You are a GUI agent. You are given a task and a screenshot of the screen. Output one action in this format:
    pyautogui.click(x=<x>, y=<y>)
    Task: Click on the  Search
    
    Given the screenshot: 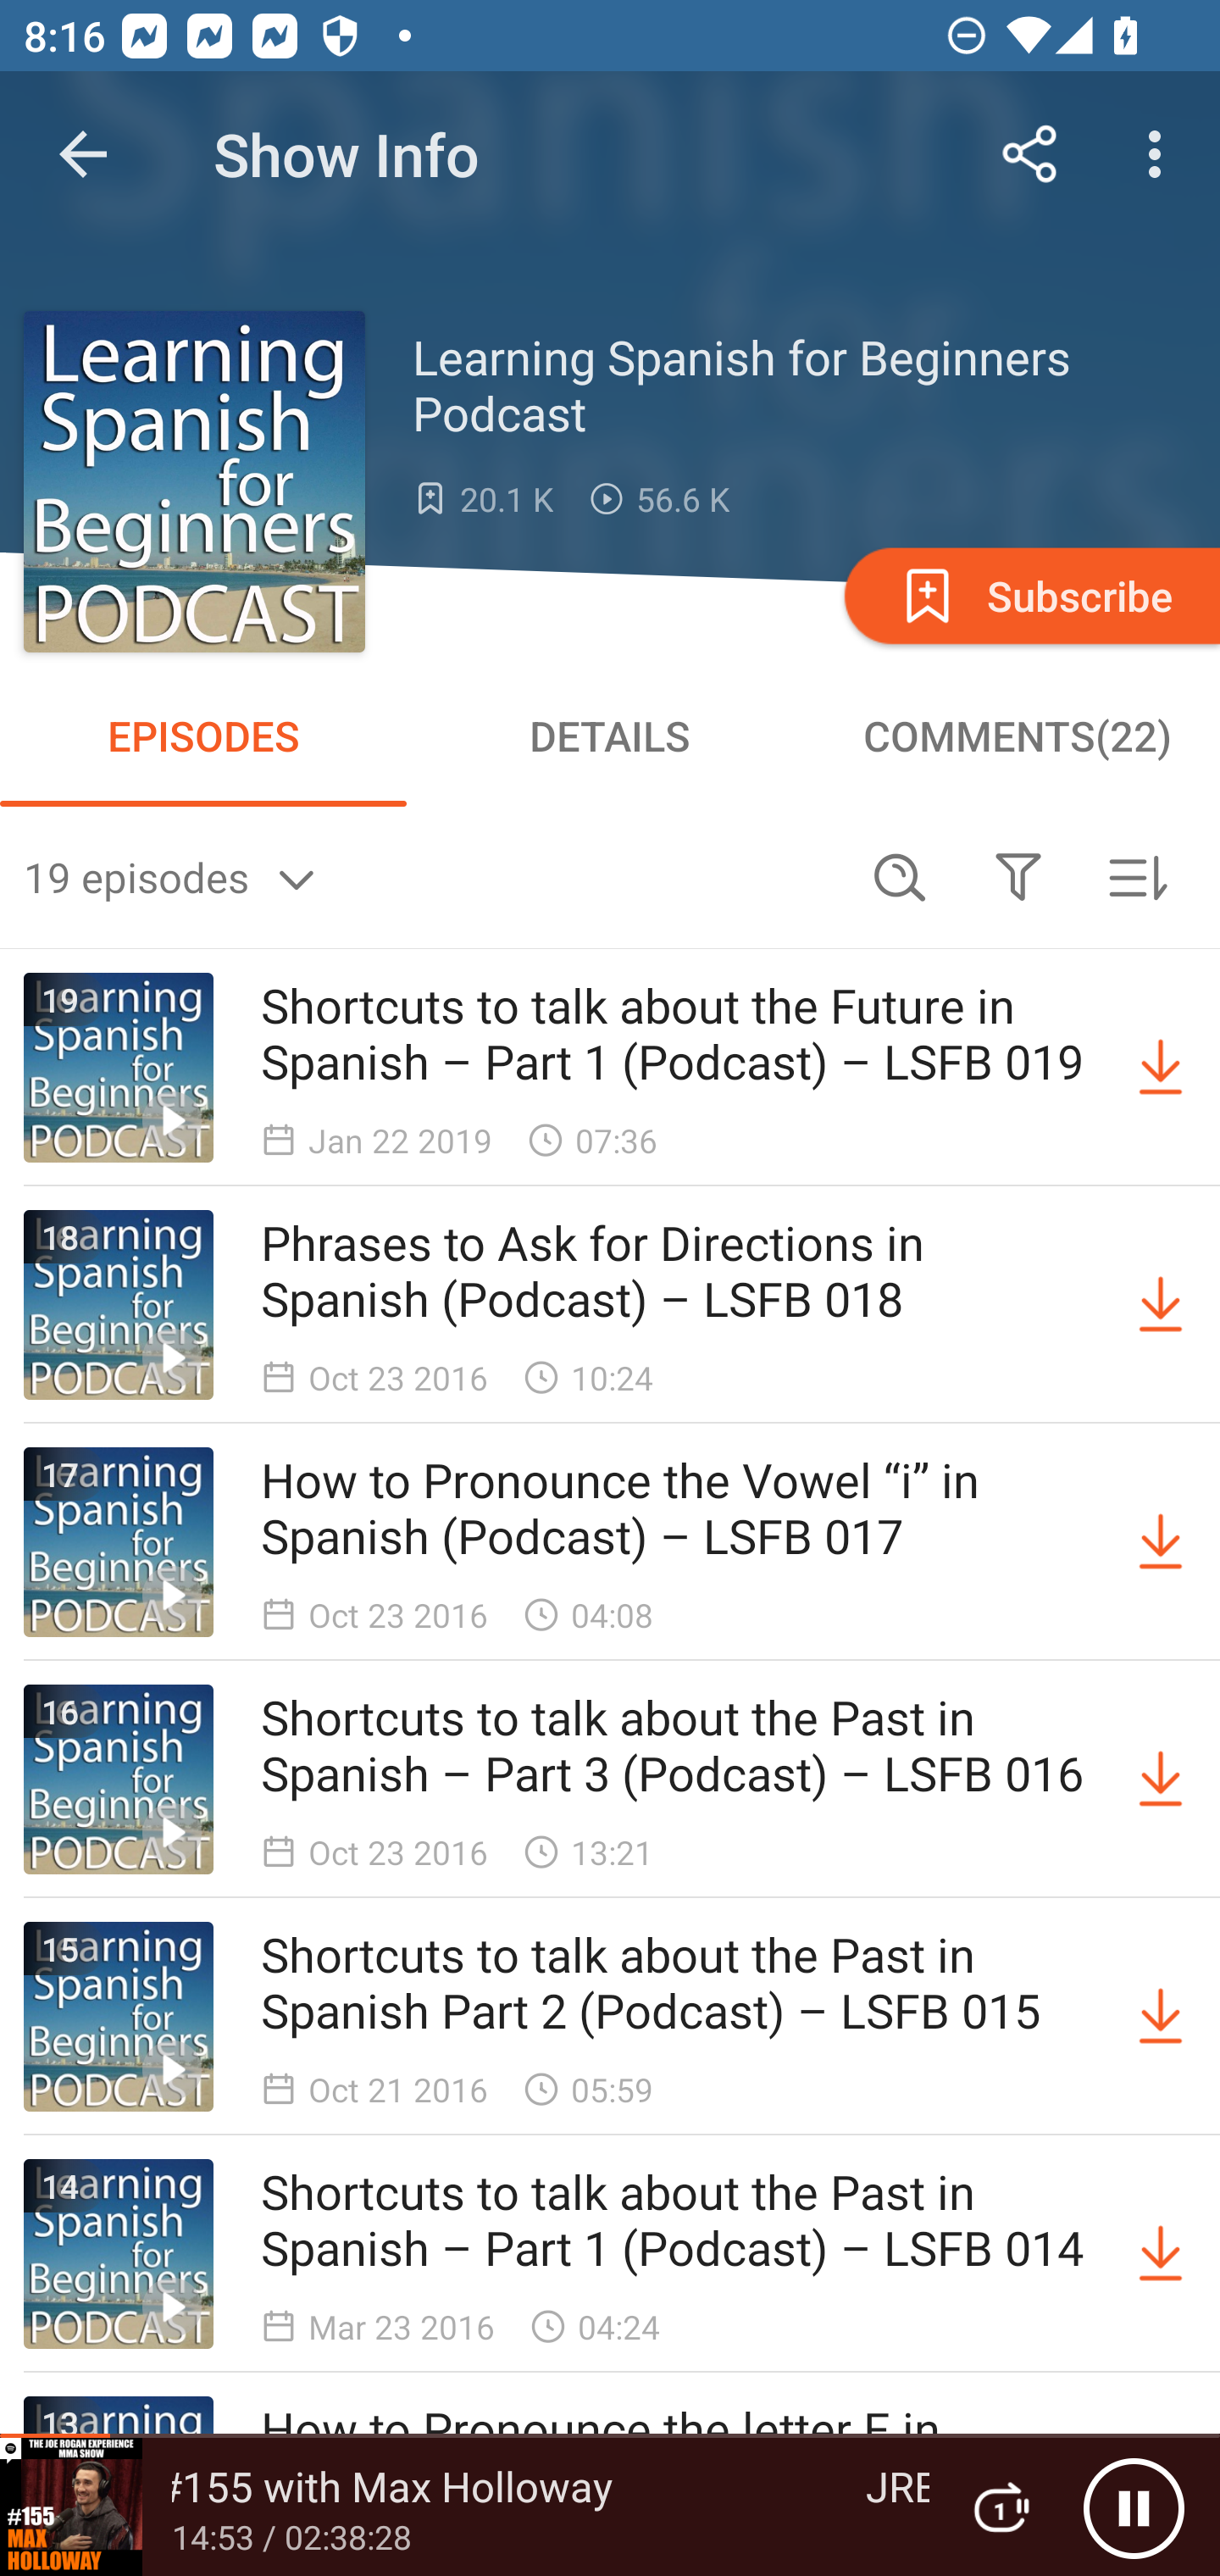 What is the action you would take?
    pyautogui.click(x=900, y=876)
    